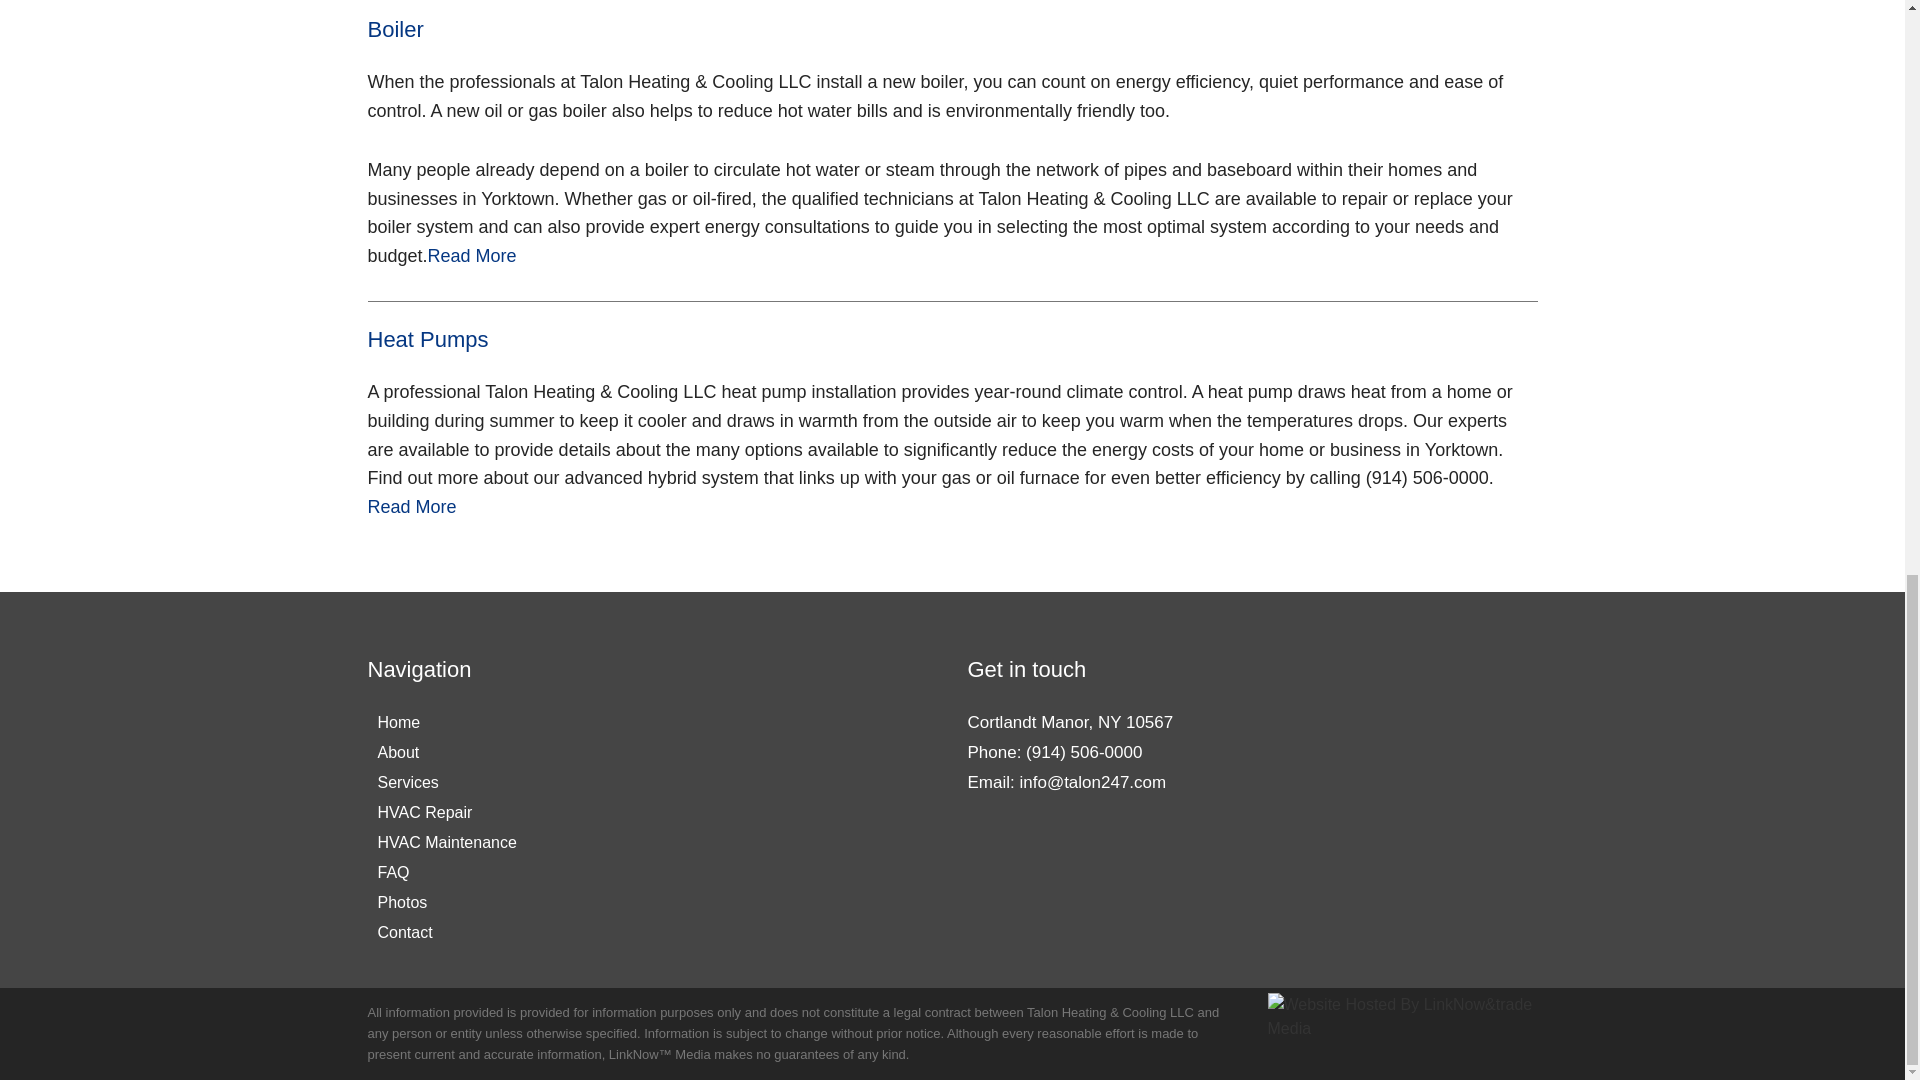 The image size is (1920, 1080). Describe the element at coordinates (447, 813) in the screenshot. I see `HVAC Repair` at that location.